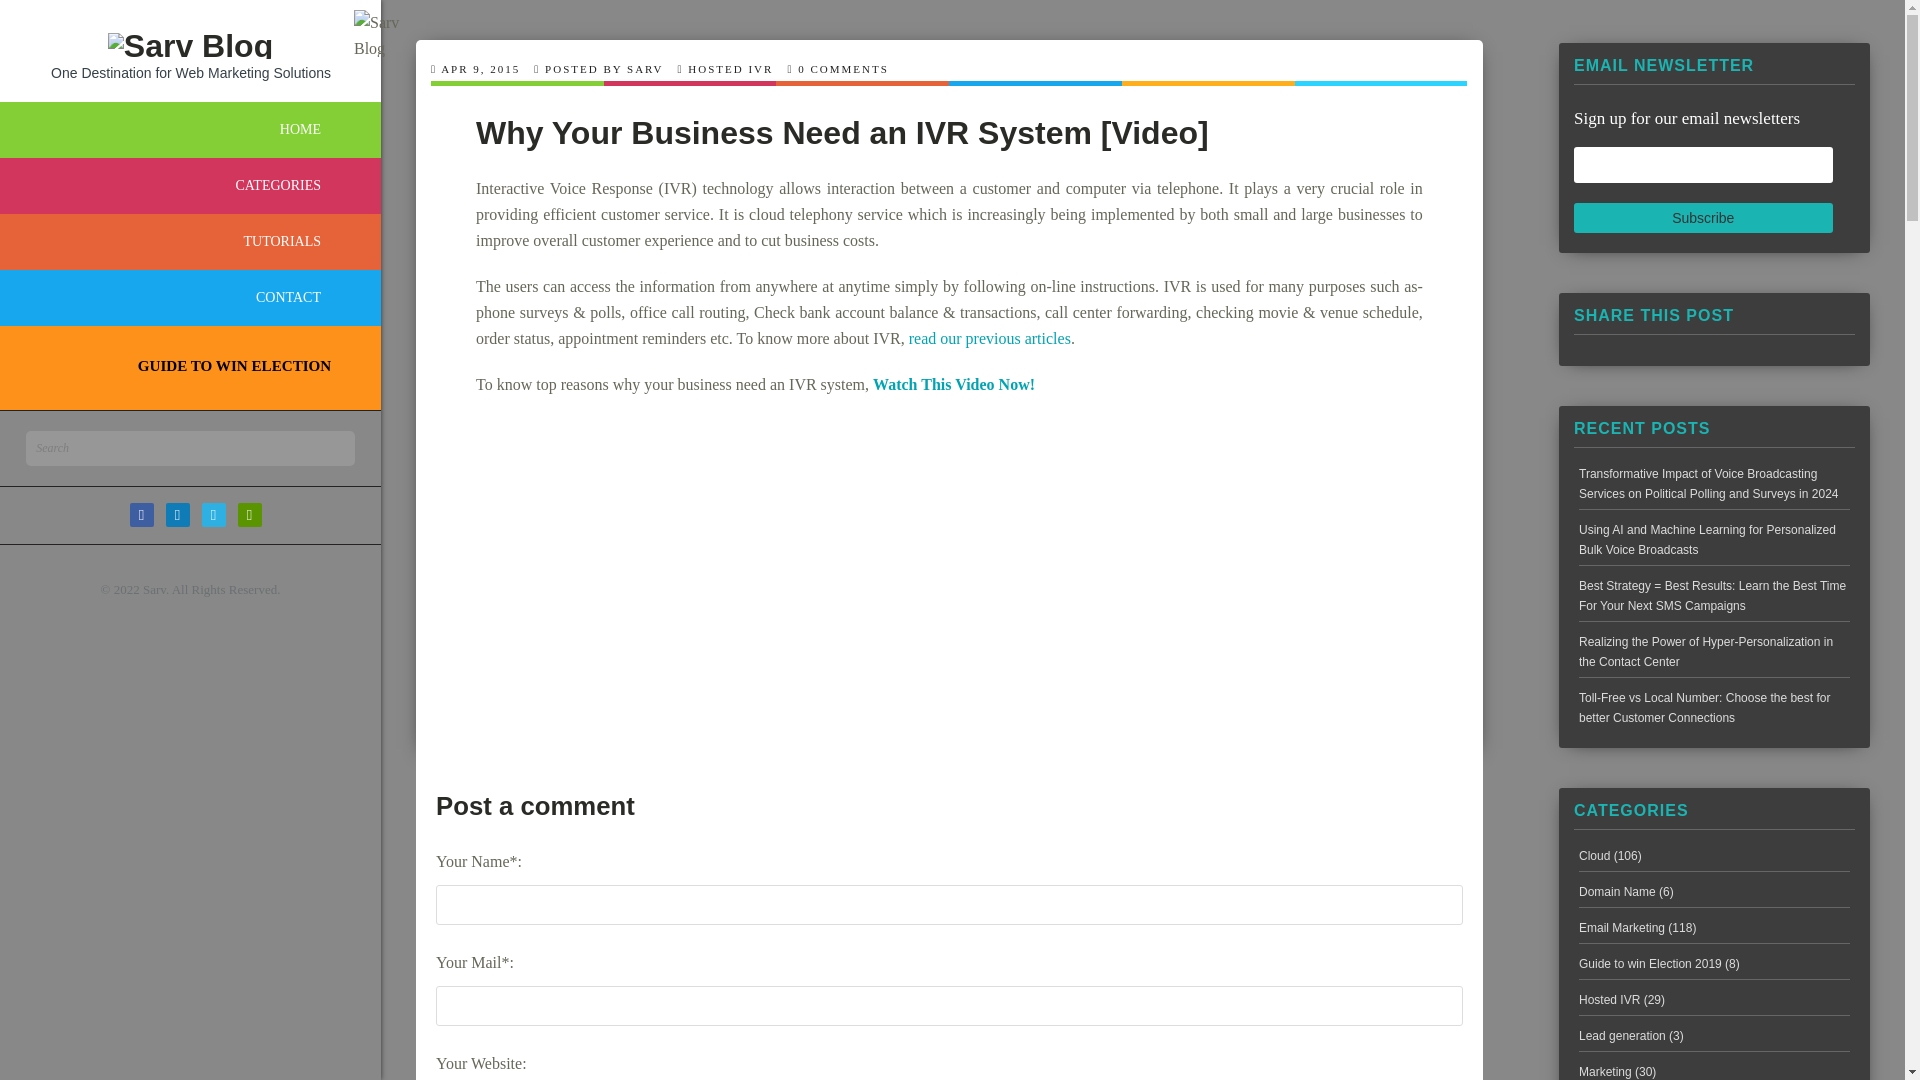  What do you see at coordinates (184, 364) in the screenshot?
I see `GUIDE TO WIN ELECTION` at bounding box center [184, 364].